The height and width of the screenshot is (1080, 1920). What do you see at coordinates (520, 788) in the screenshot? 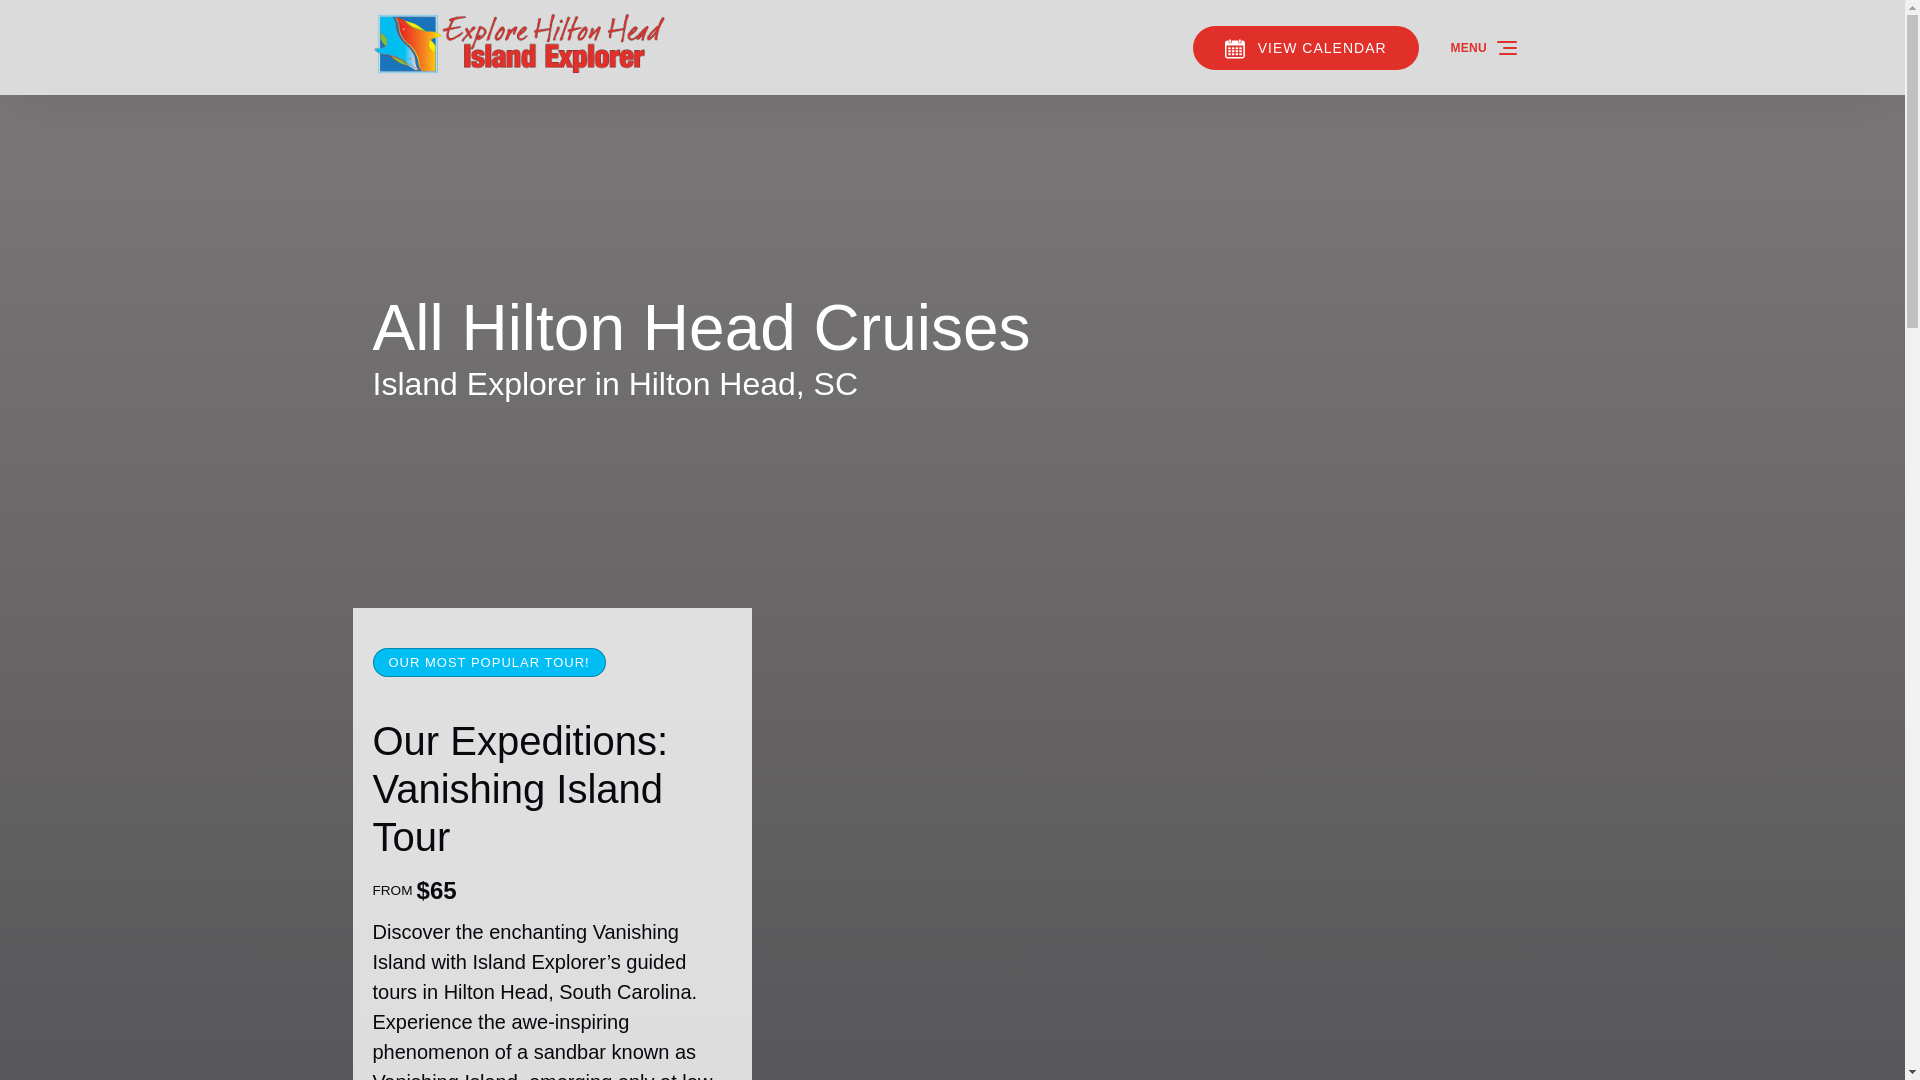
I see `Our Expeditions: Vanishing Island Tour` at bounding box center [520, 788].